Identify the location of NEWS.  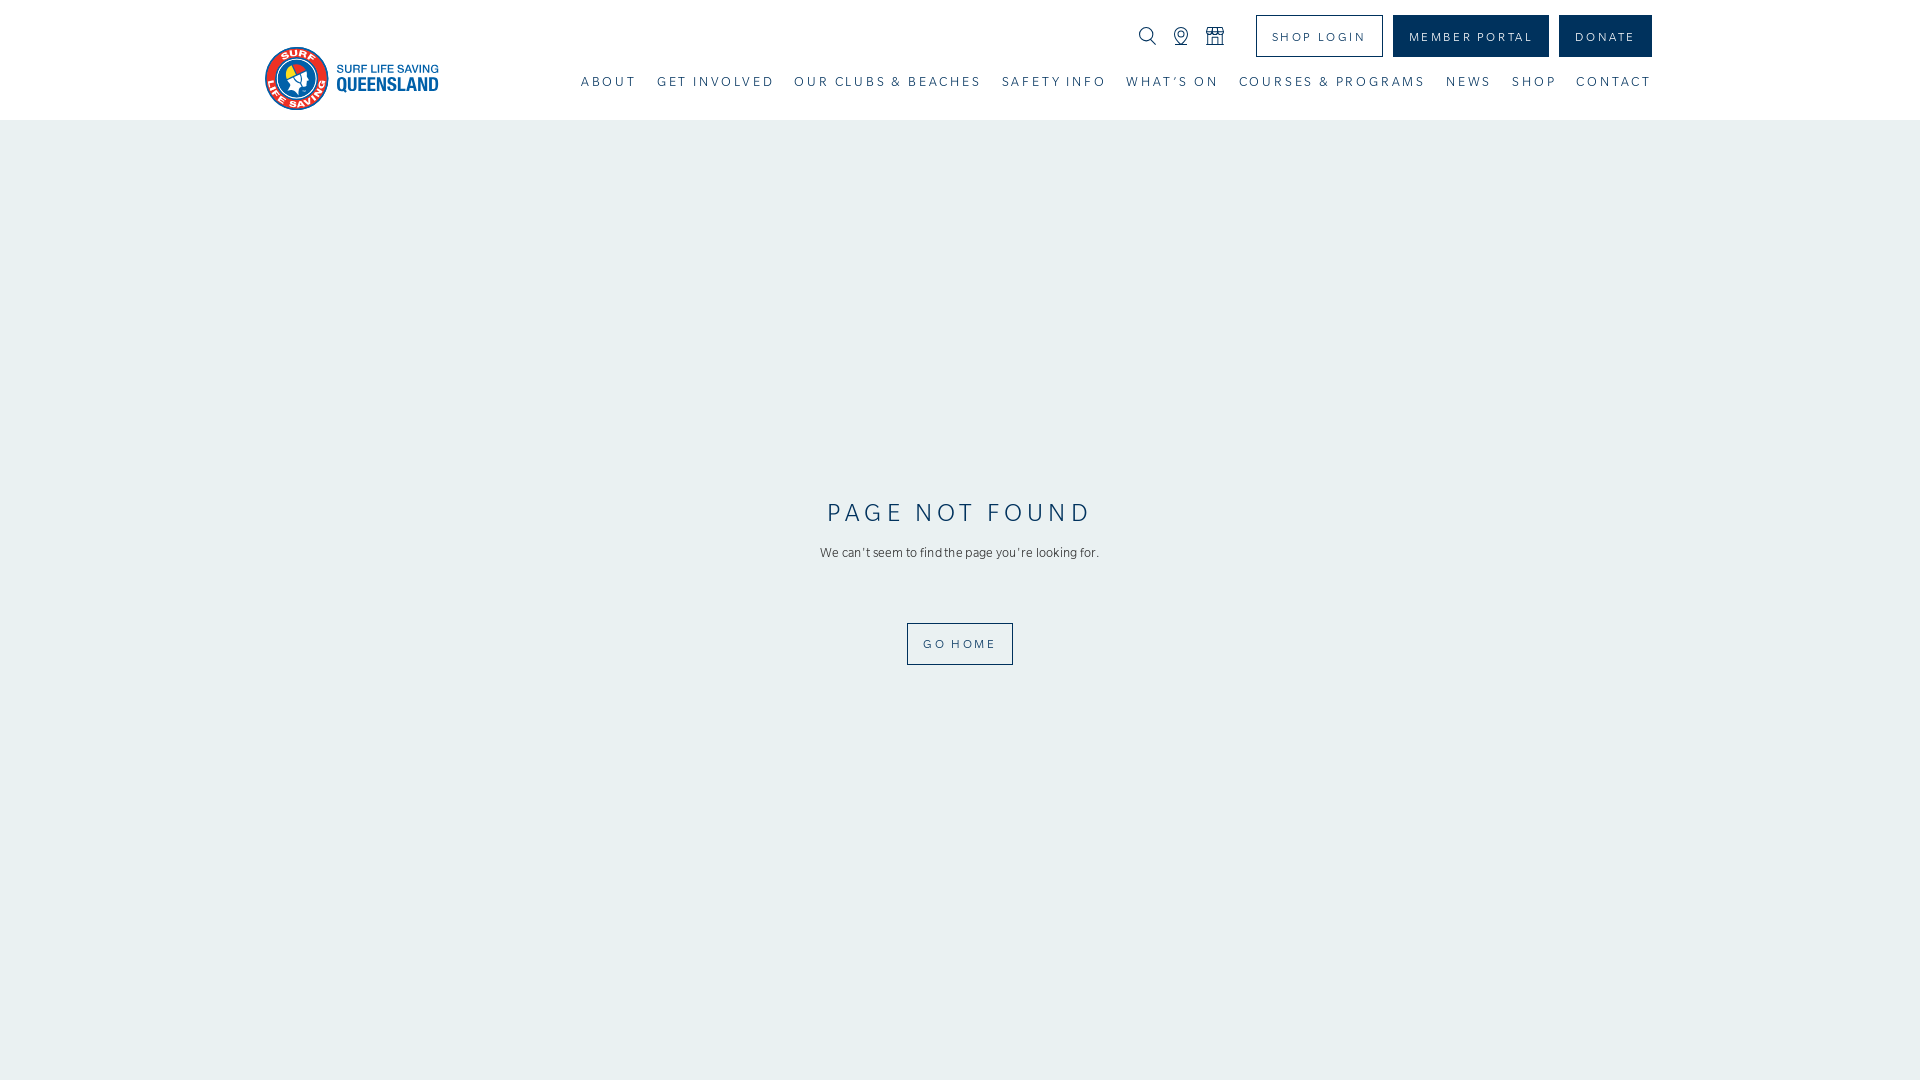
(1469, 82).